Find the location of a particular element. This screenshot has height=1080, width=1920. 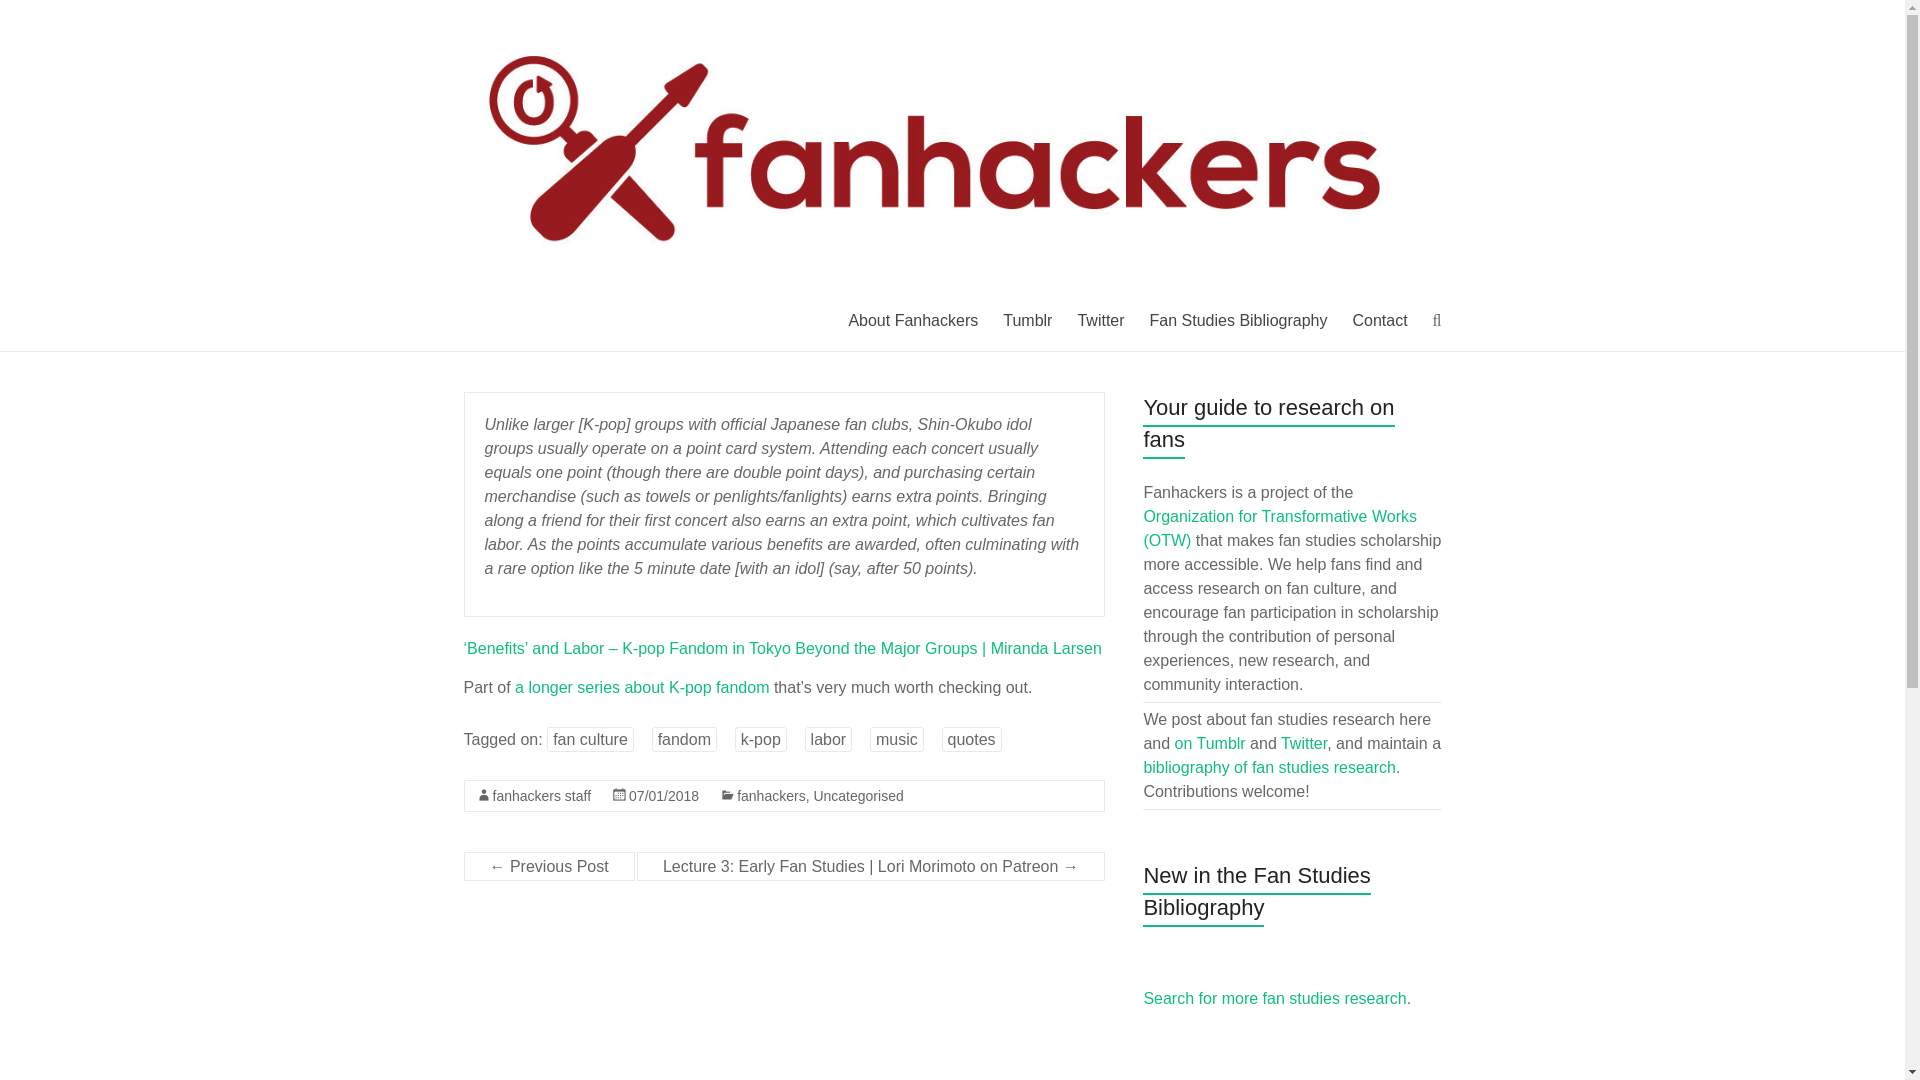

Contact is located at coordinates (1379, 320).